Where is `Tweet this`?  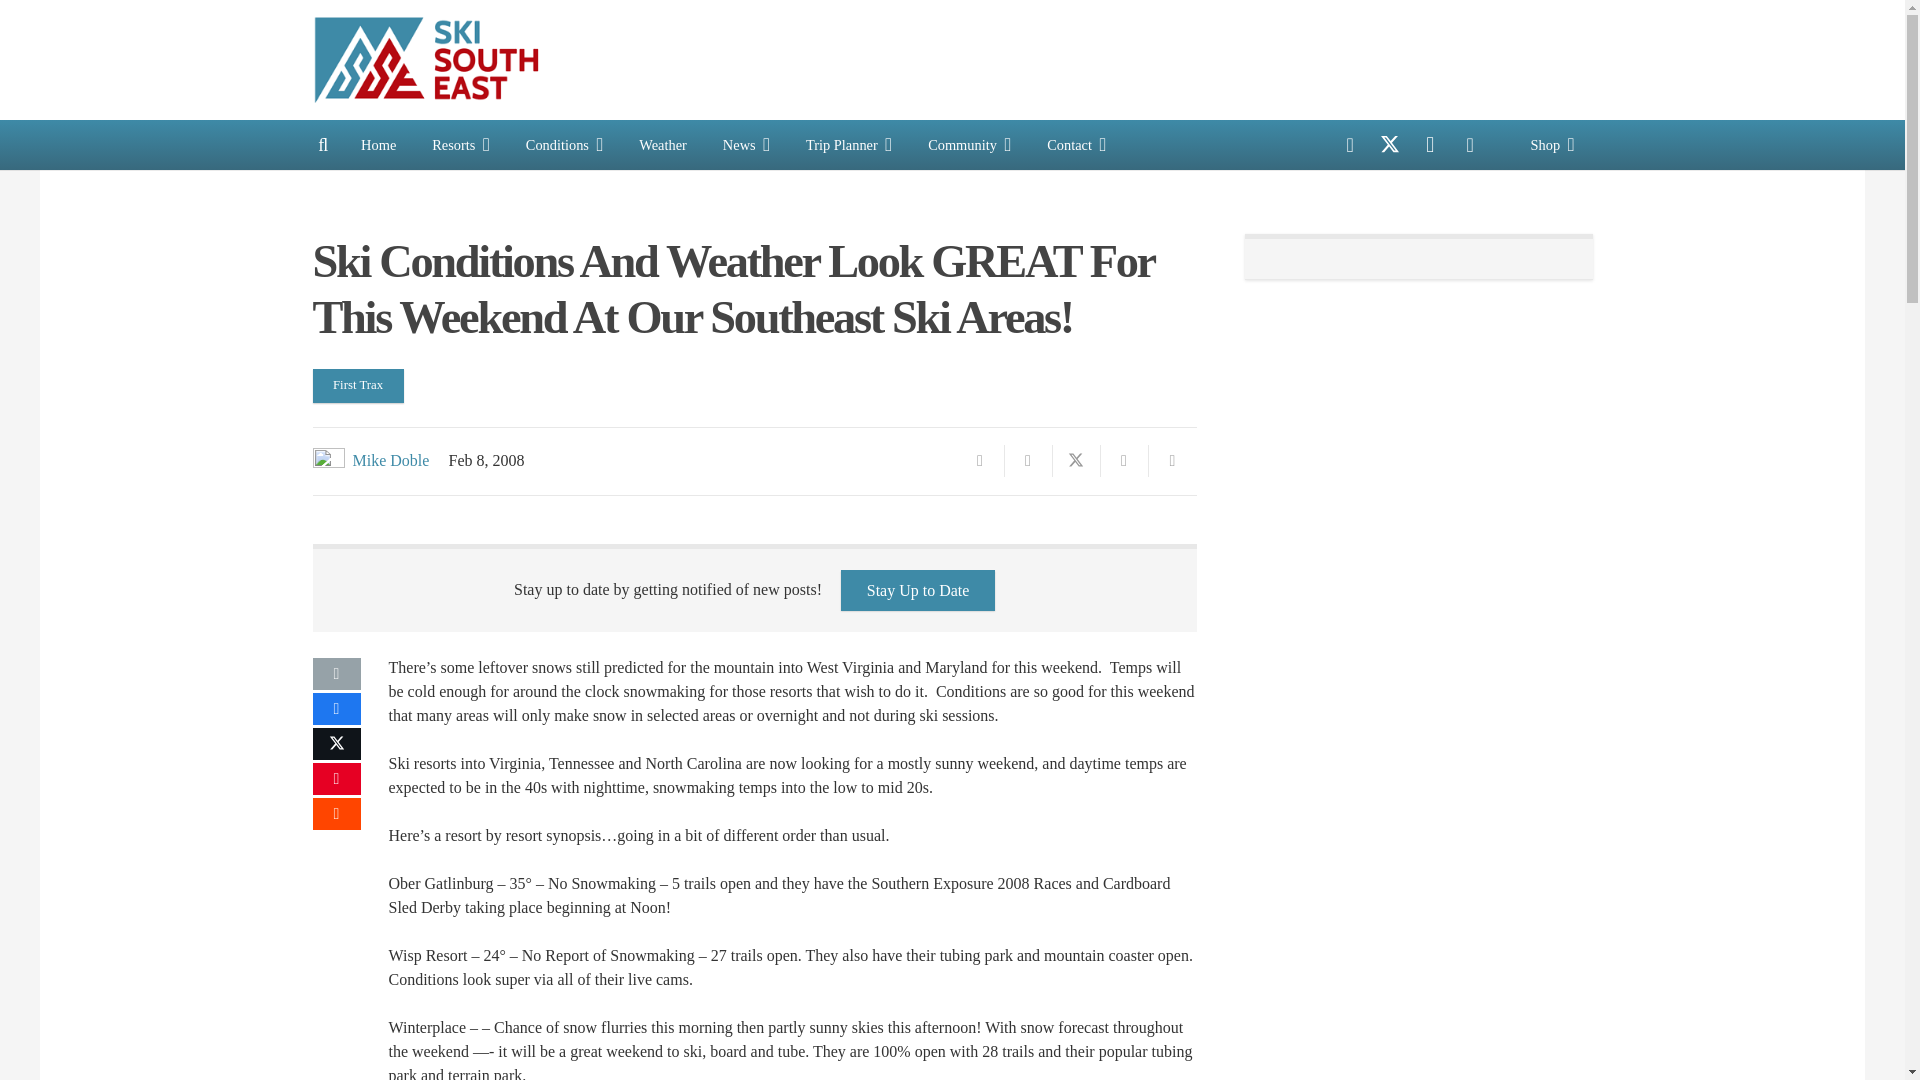 Tweet this is located at coordinates (336, 744).